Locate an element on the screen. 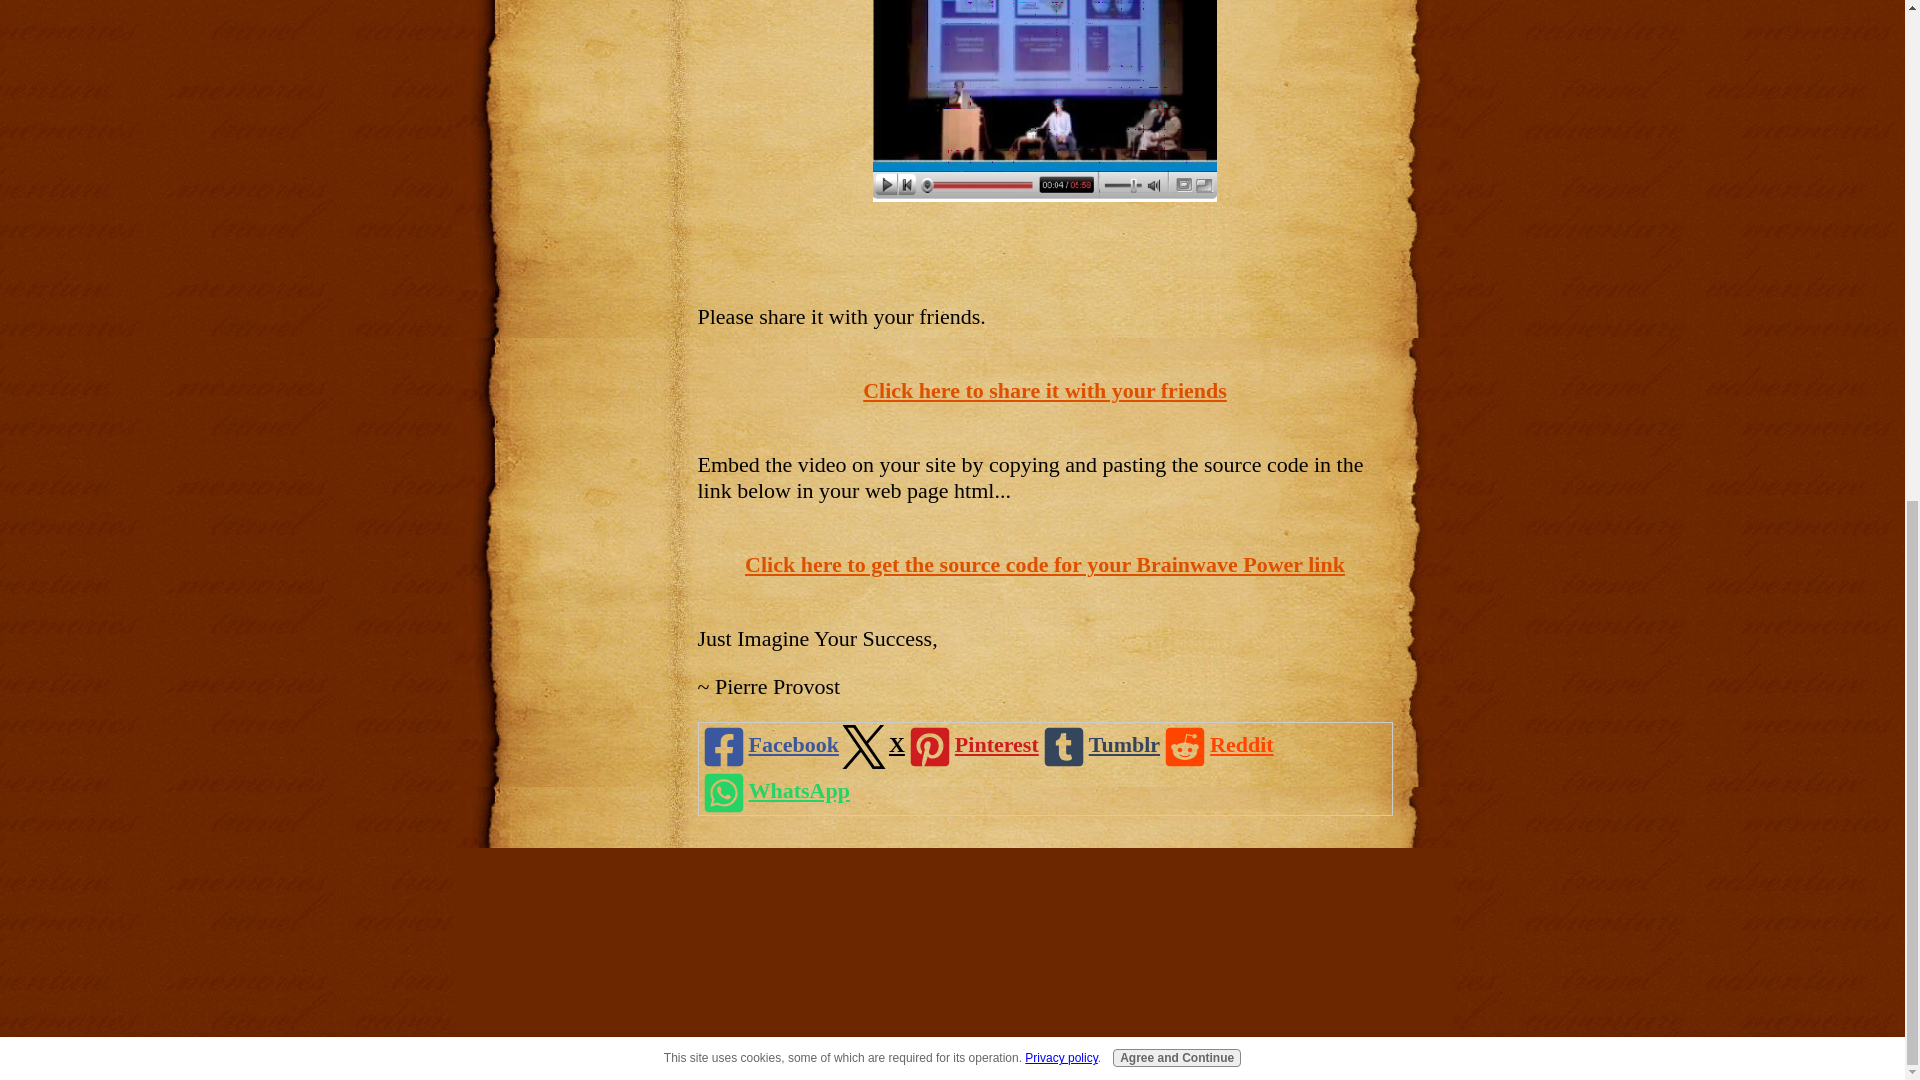 The width and height of the screenshot is (1920, 1080). Brainwave Power is located at coordinates (1044, 390).